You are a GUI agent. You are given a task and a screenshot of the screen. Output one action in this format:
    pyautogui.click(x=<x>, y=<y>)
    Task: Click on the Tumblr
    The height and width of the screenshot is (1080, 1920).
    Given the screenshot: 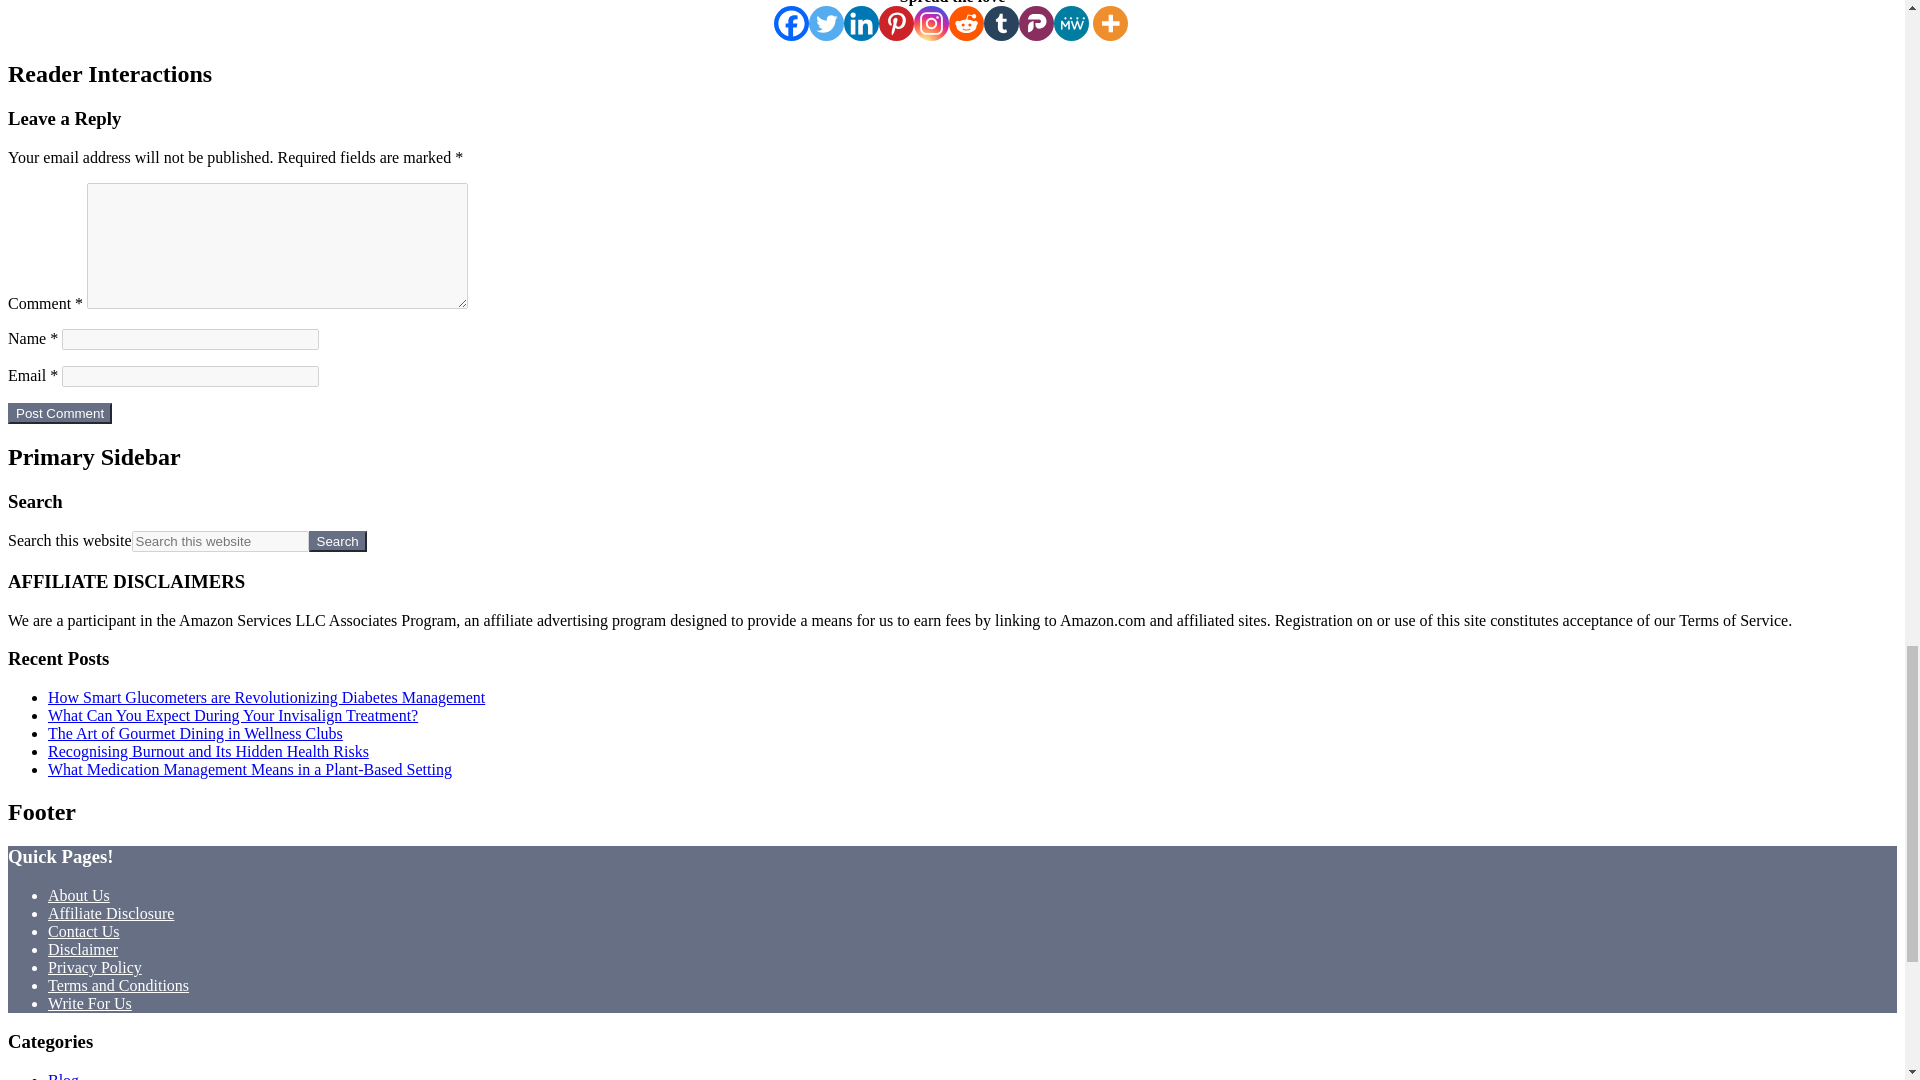 What is the action you would take?
    pyautogui.click(x=1001, y=24)
    